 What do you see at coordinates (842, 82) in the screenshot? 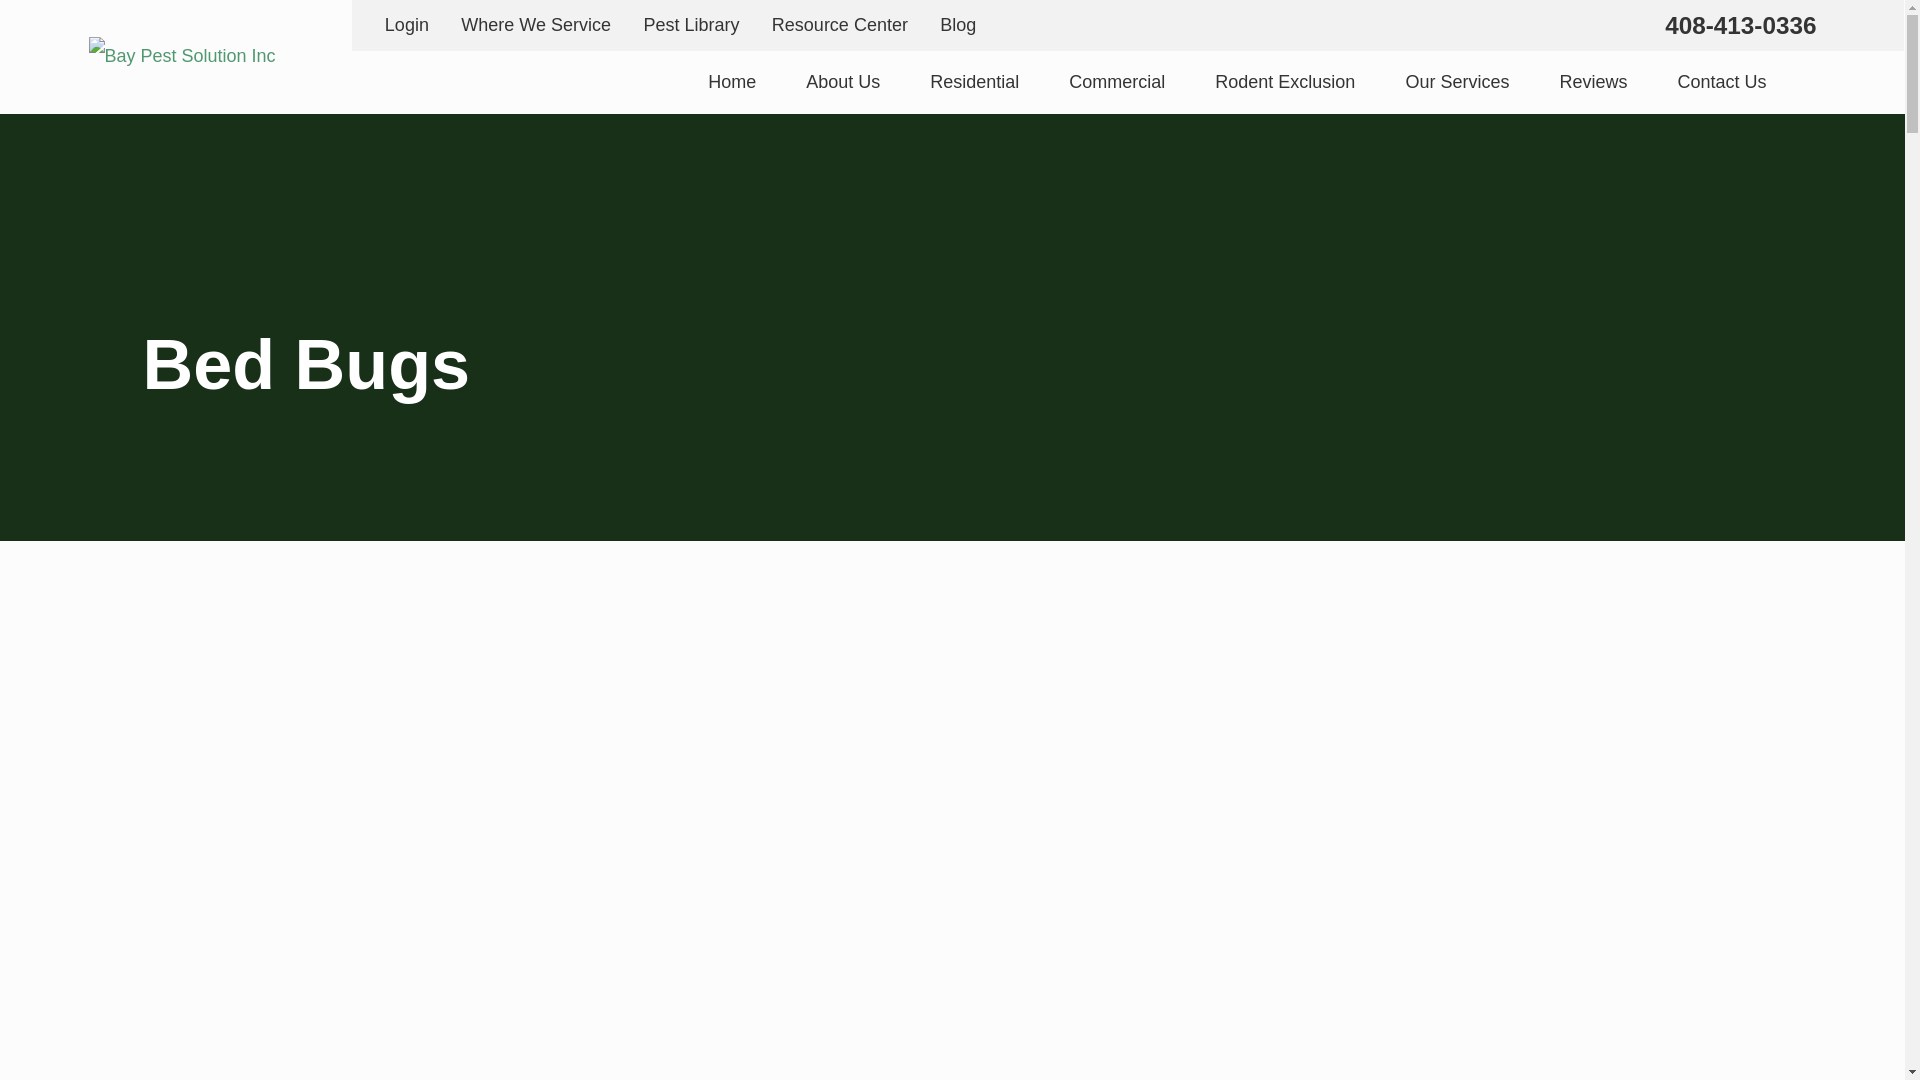
I see `About Us` at bounding box center [842, 82].